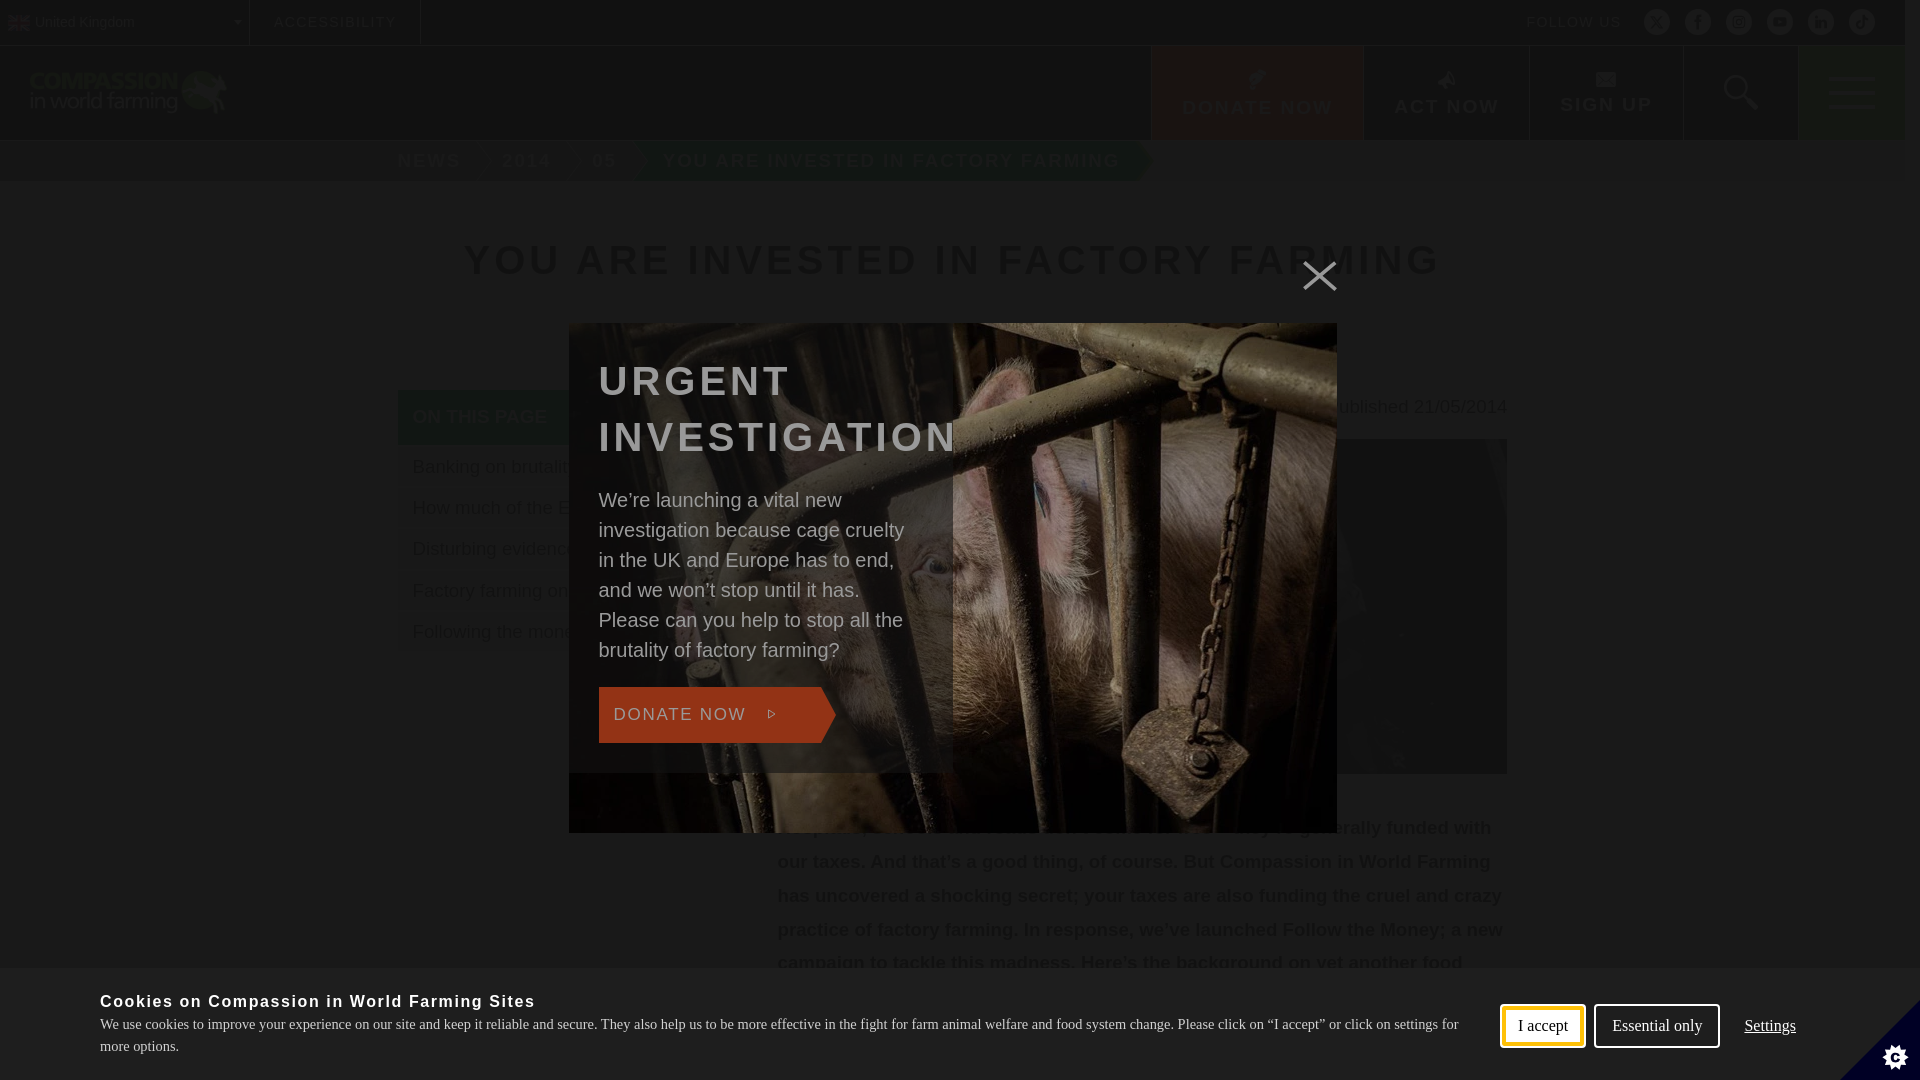  What do you see at coordinates (1698, 22) in the screenshot?
I see `Facebook` at bounding box center [1698, 22].